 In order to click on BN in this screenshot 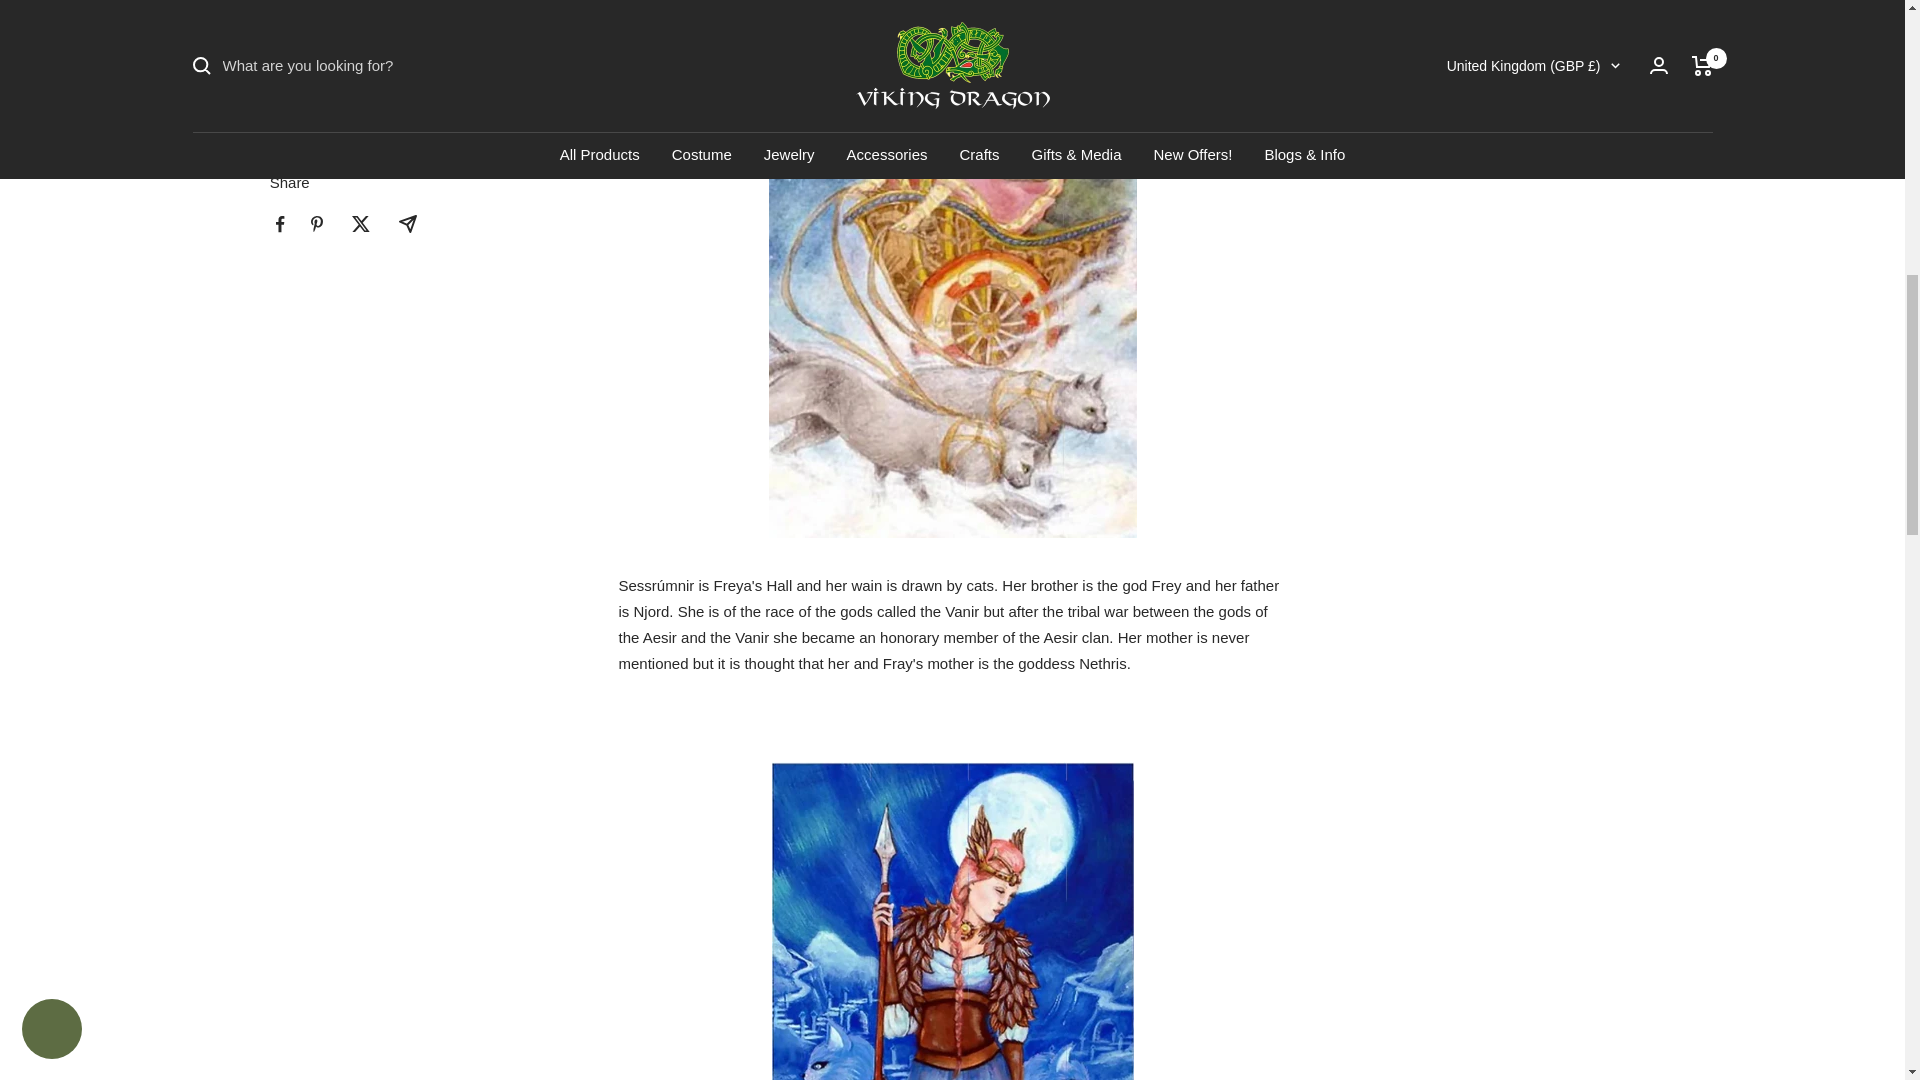, I will do `click(1422, 159)`.